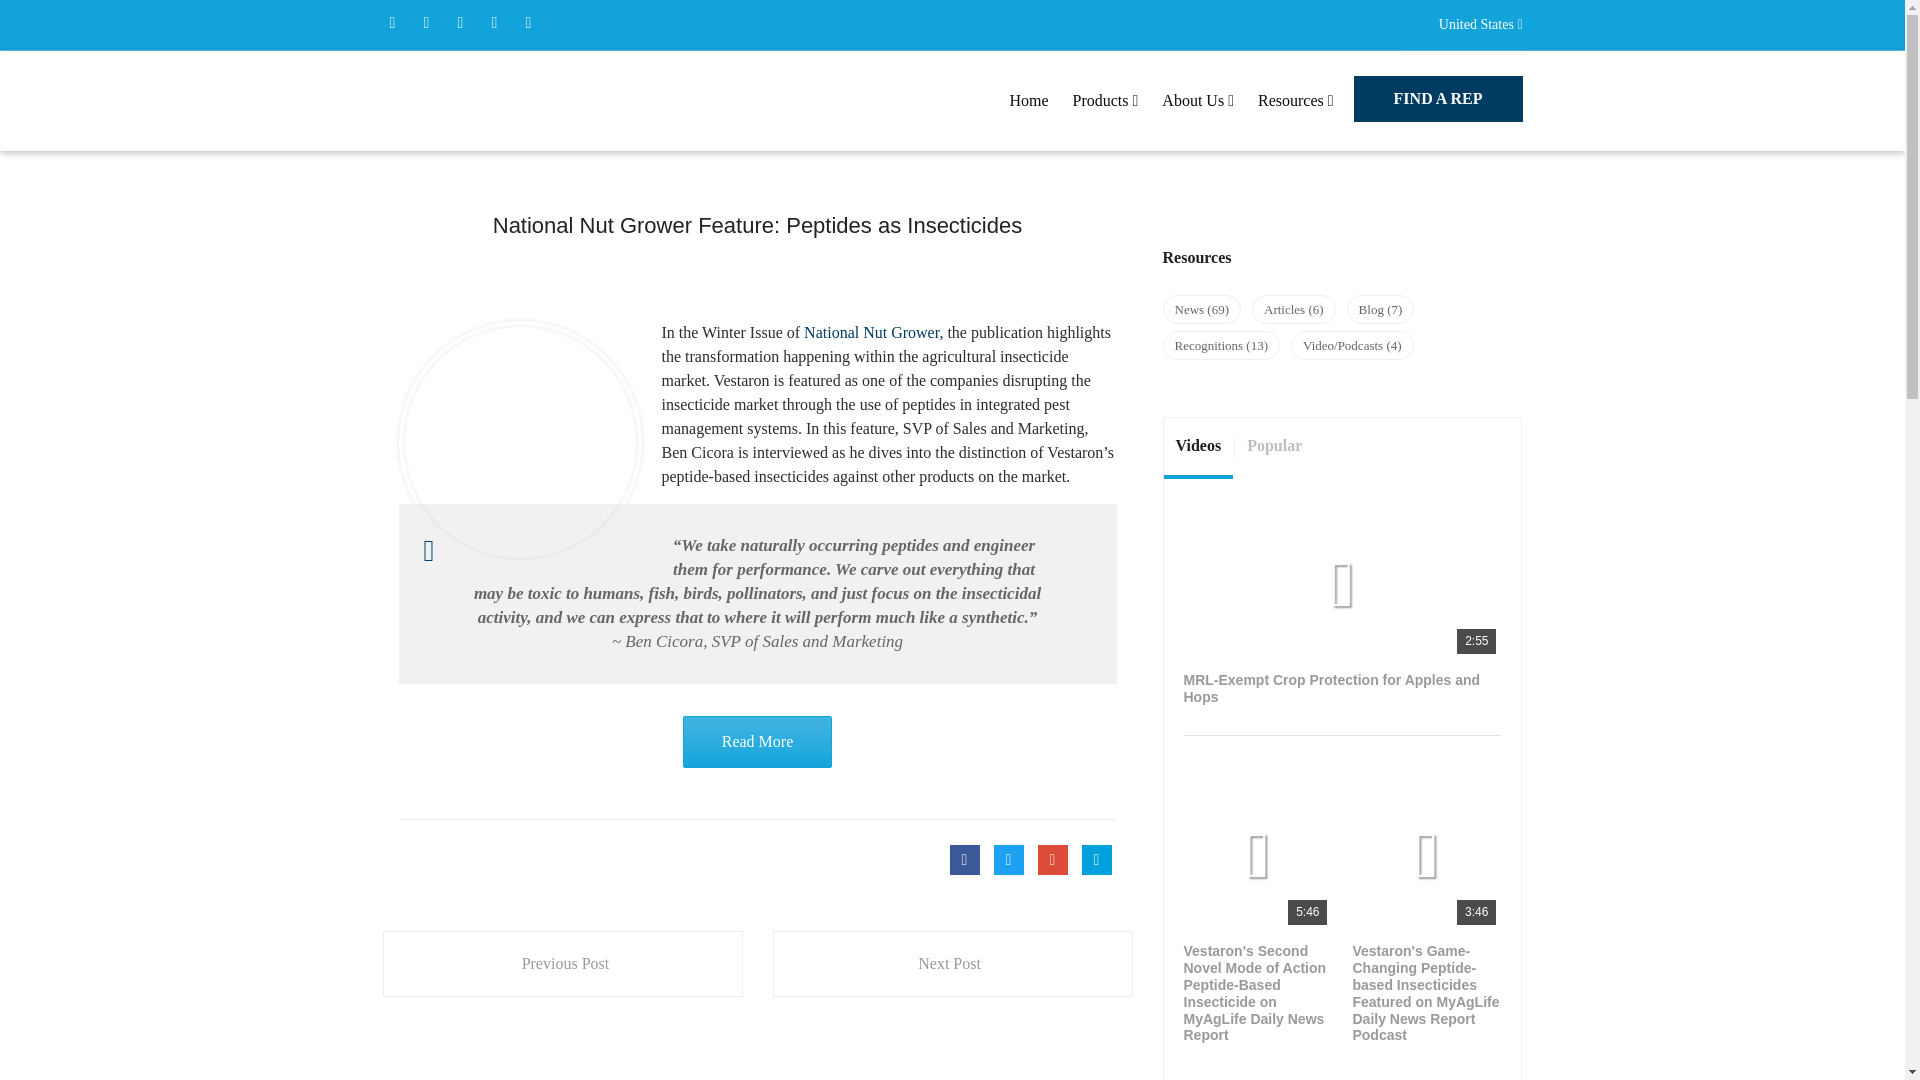  I want to click on FIND A REP, so click(1438, 98).